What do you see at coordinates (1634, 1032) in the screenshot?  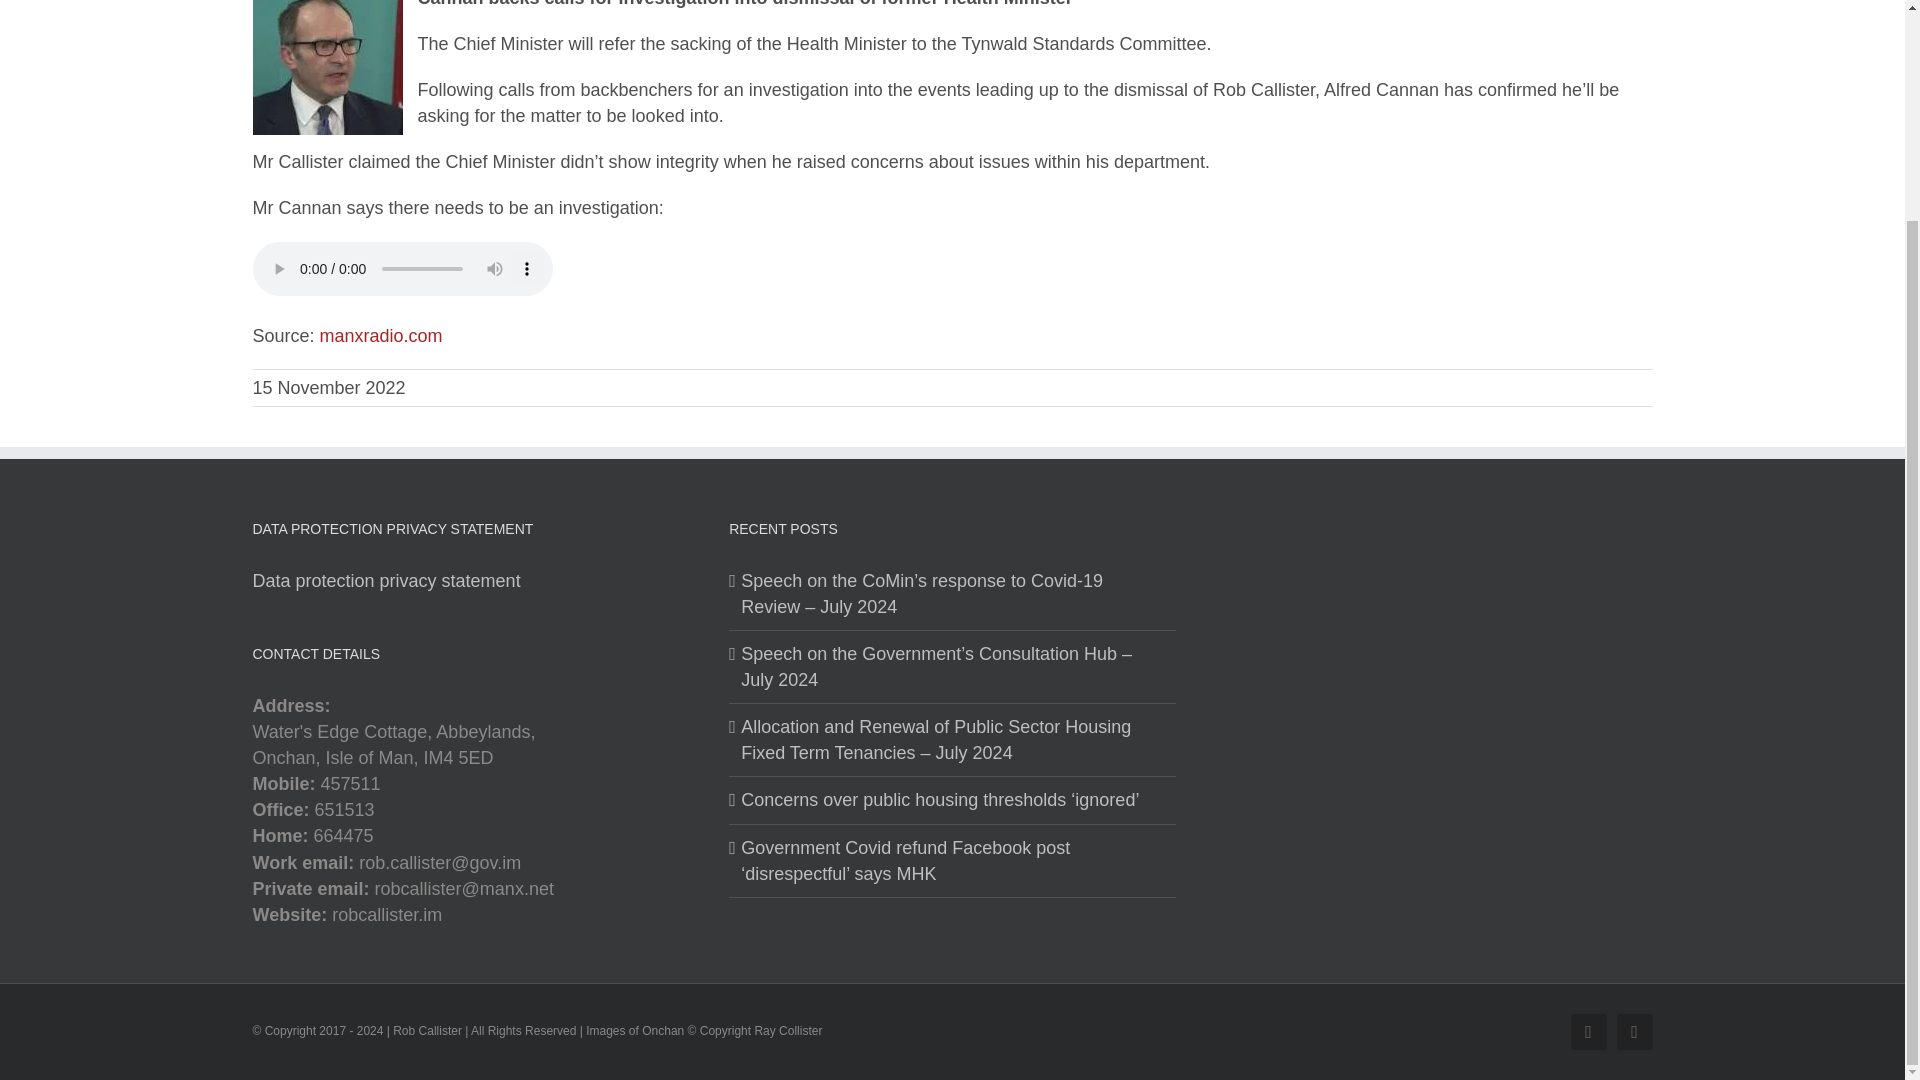 I see `X` at bounding box center [1634, 1032].